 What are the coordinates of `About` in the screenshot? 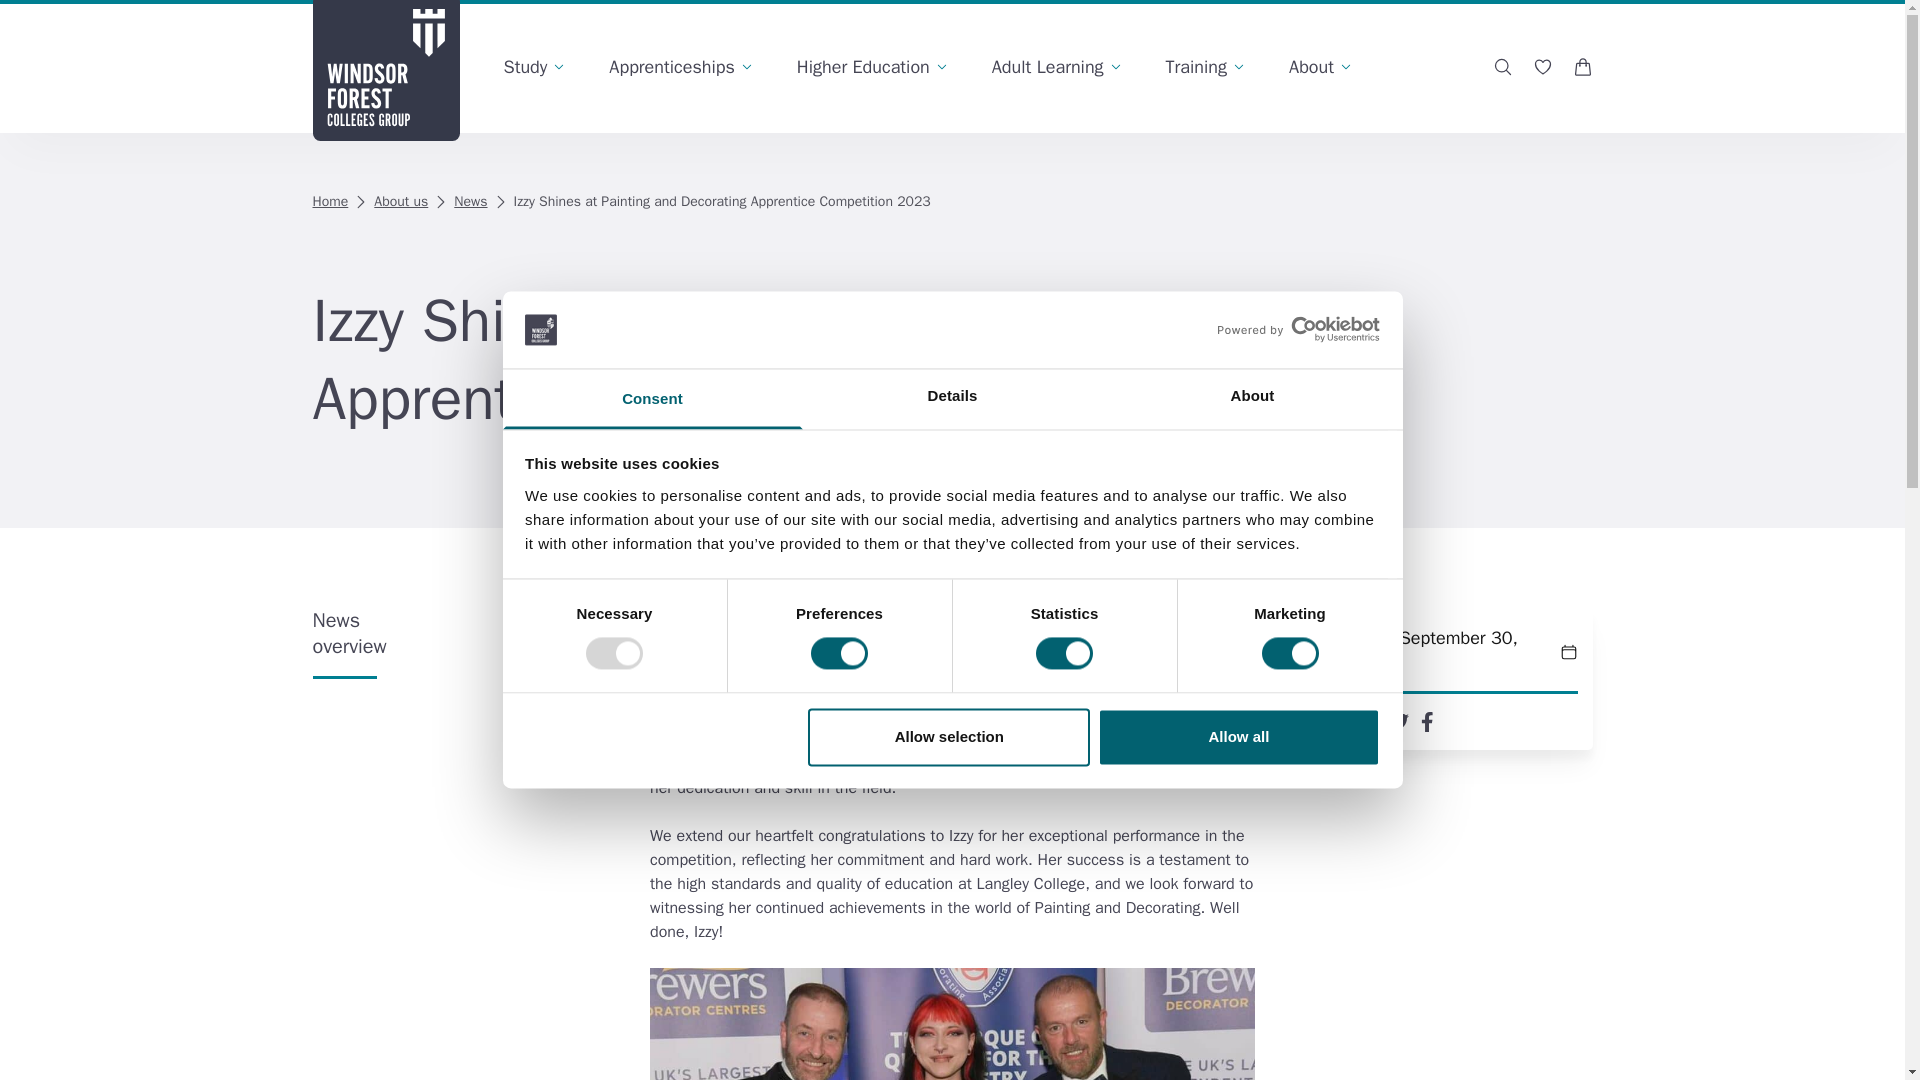 It's located at (1252, 398).